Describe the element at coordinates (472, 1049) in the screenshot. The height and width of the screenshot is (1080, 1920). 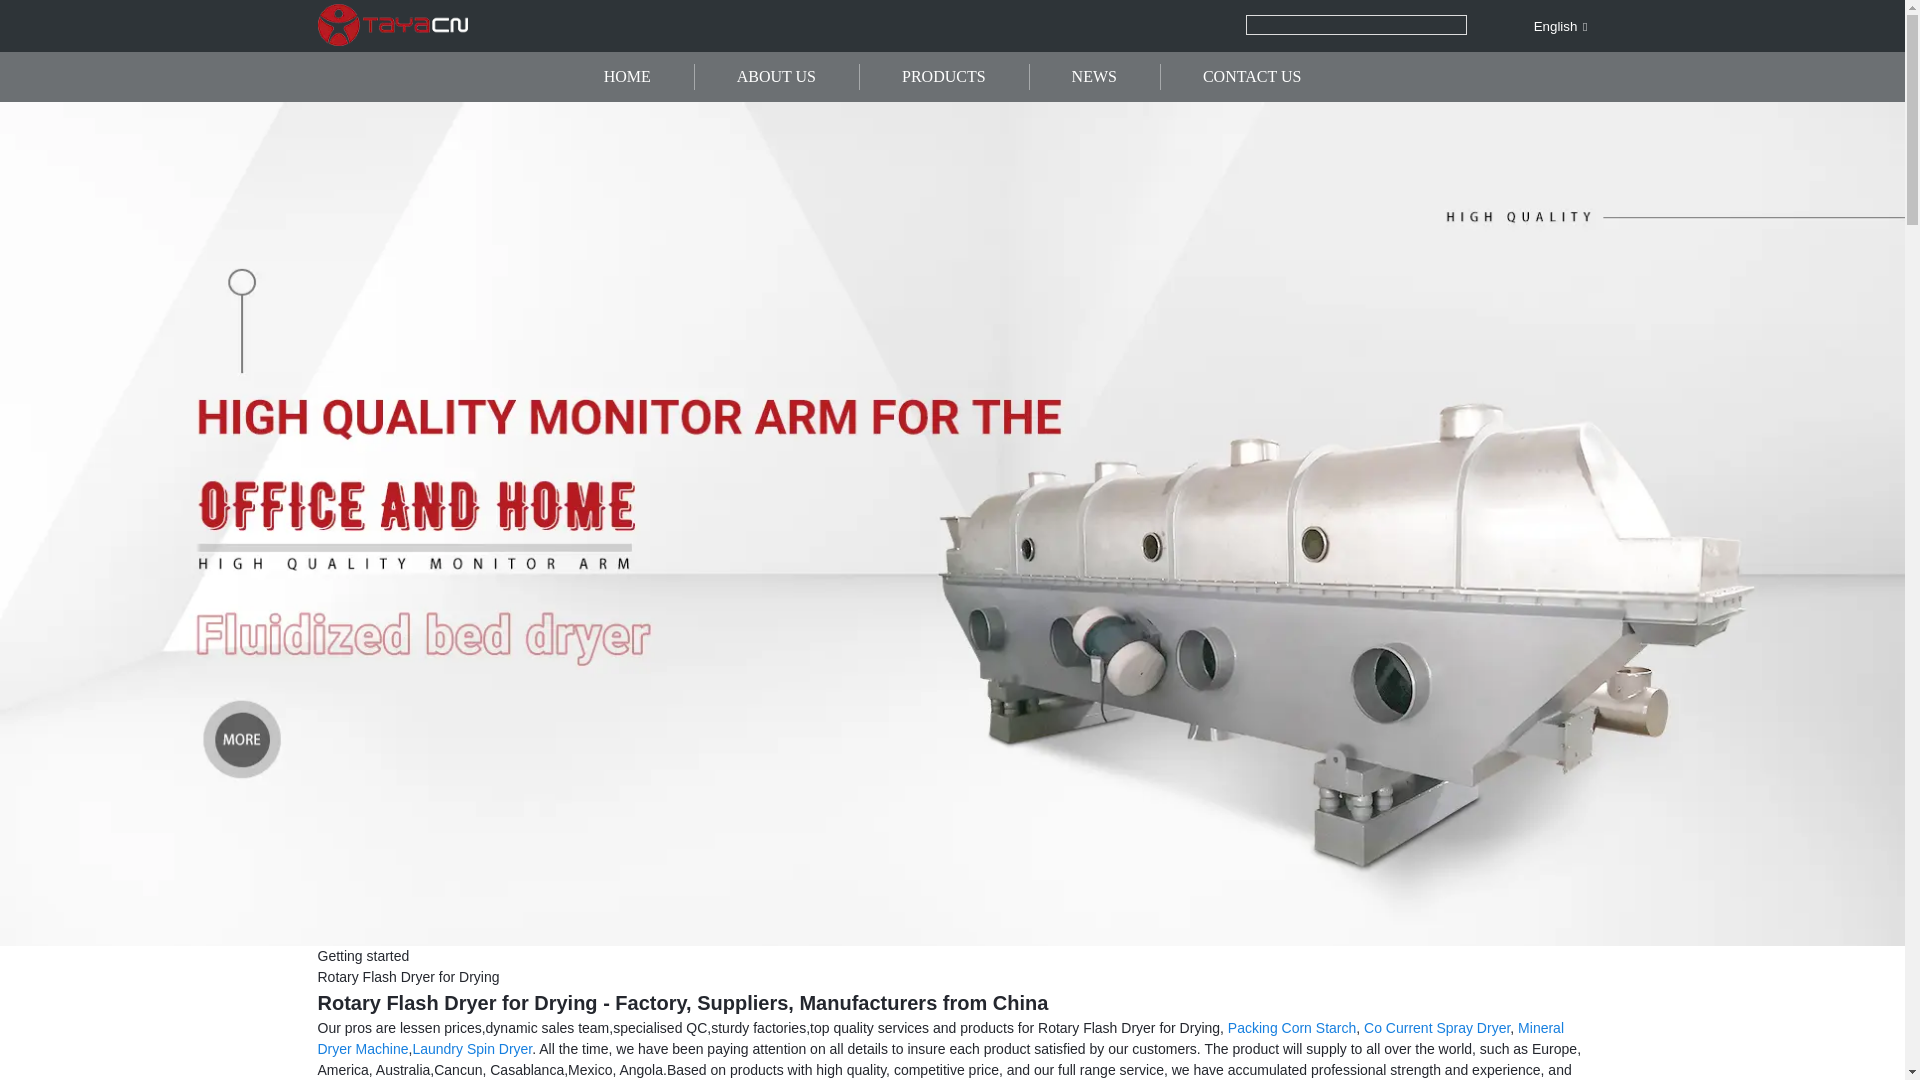
I see `Laundry Spin Dryer` at that location.